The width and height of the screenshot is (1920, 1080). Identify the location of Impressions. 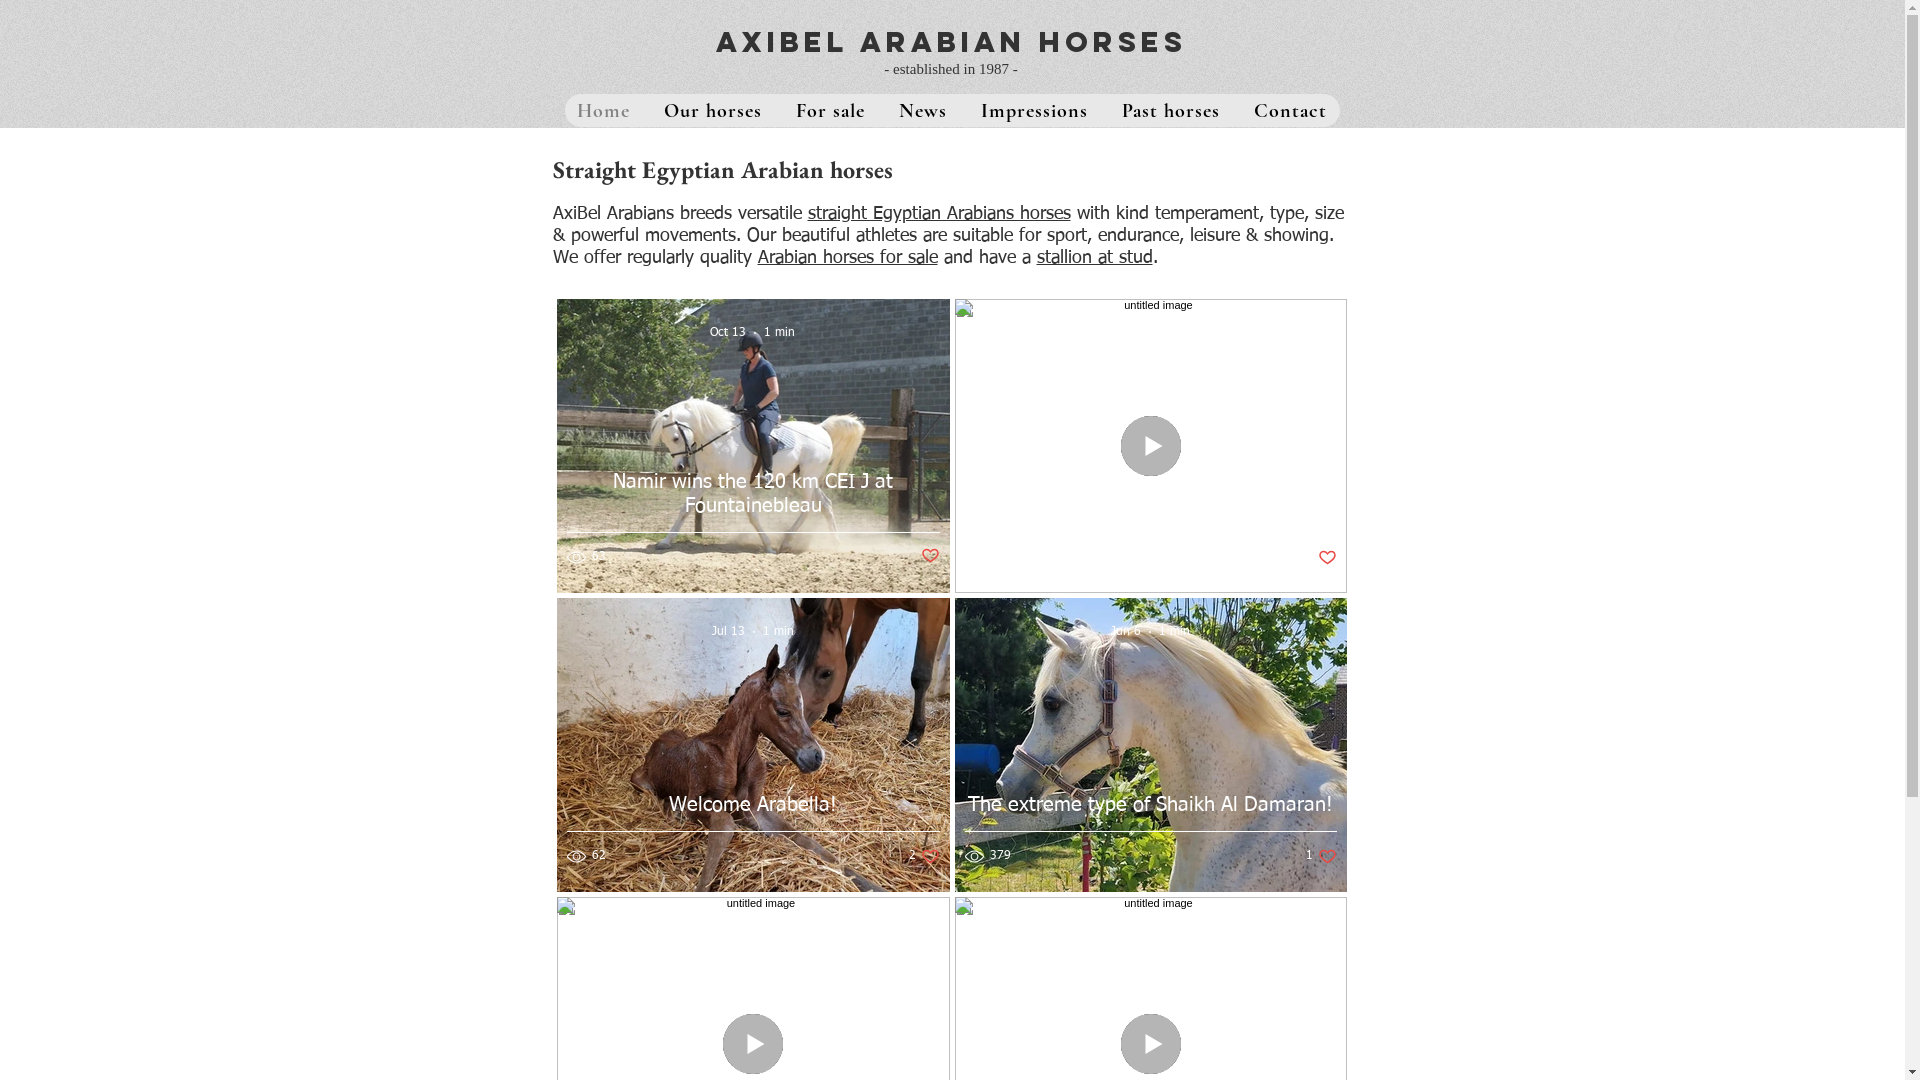
(1034, 110).